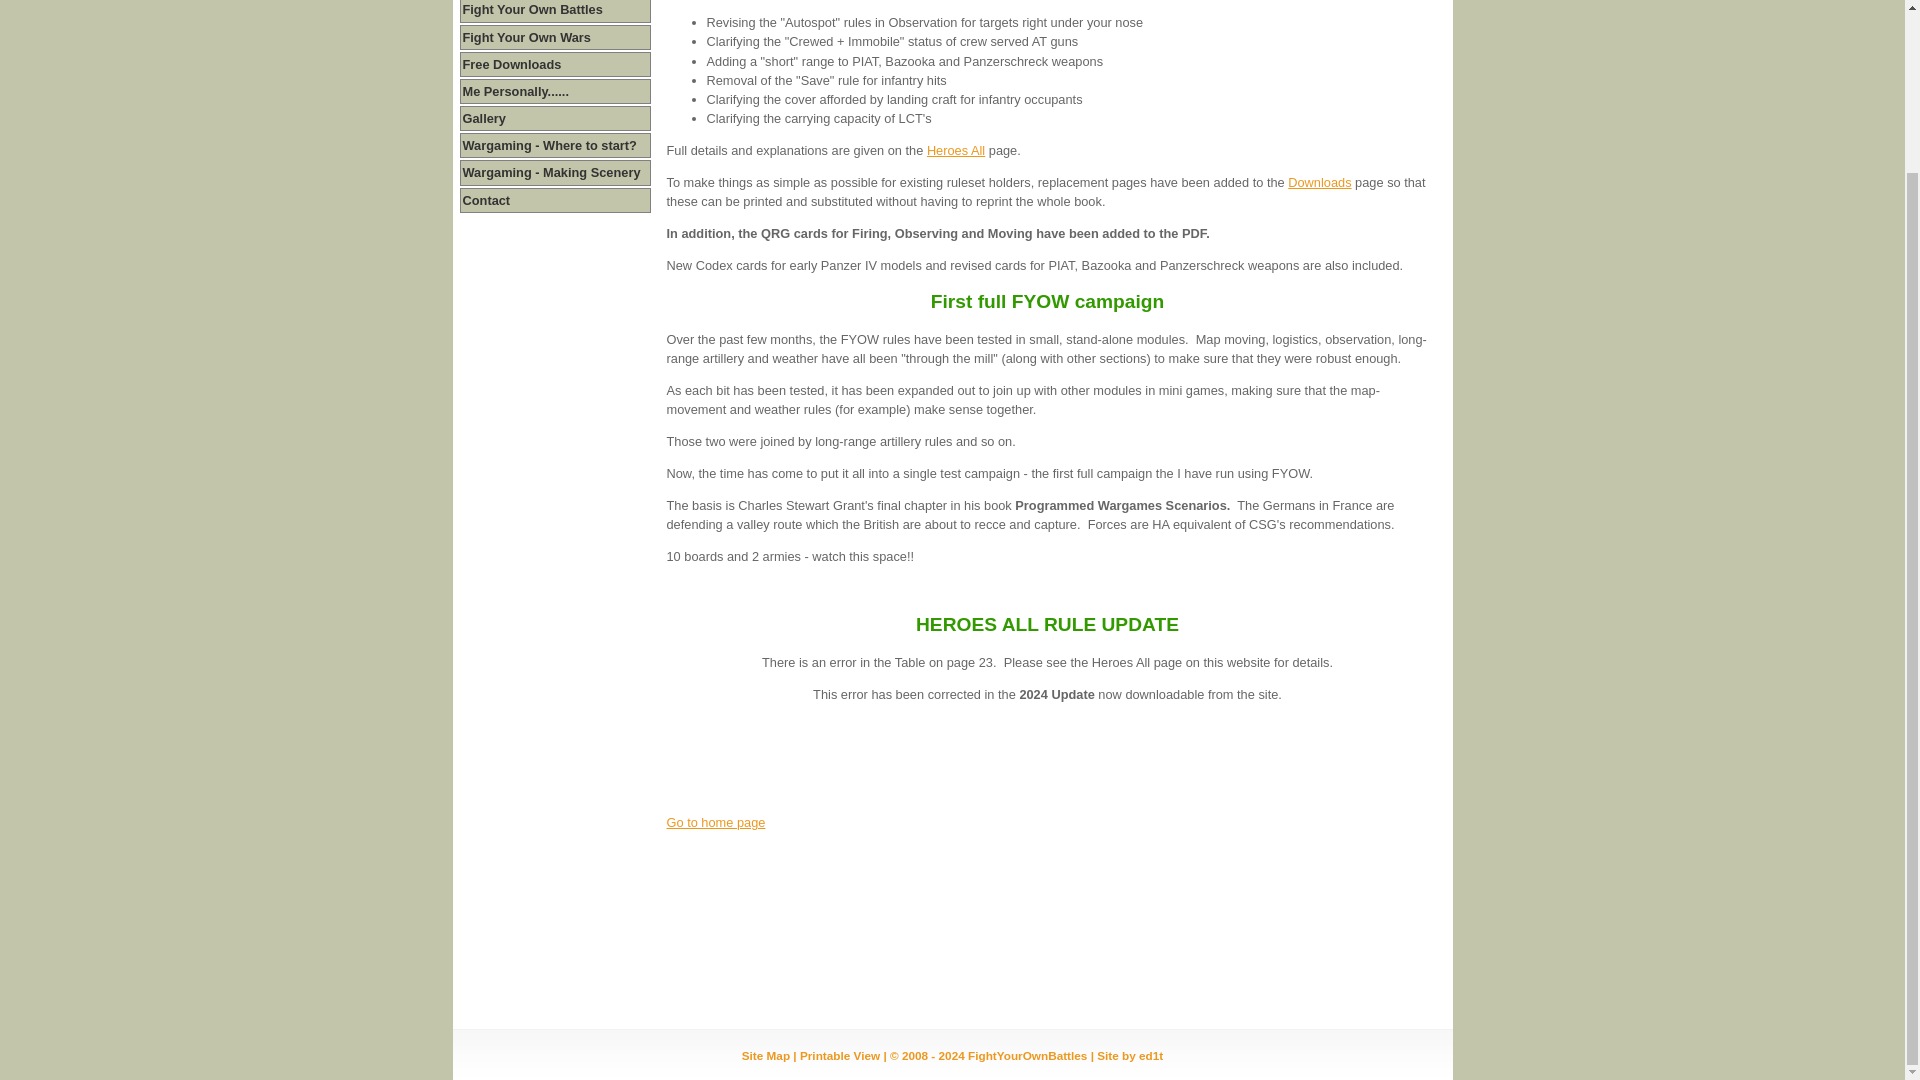  Describe the element at coordinates (1130, 1054) in the screenshot. I see `Visit the ed1t web site` at that location.